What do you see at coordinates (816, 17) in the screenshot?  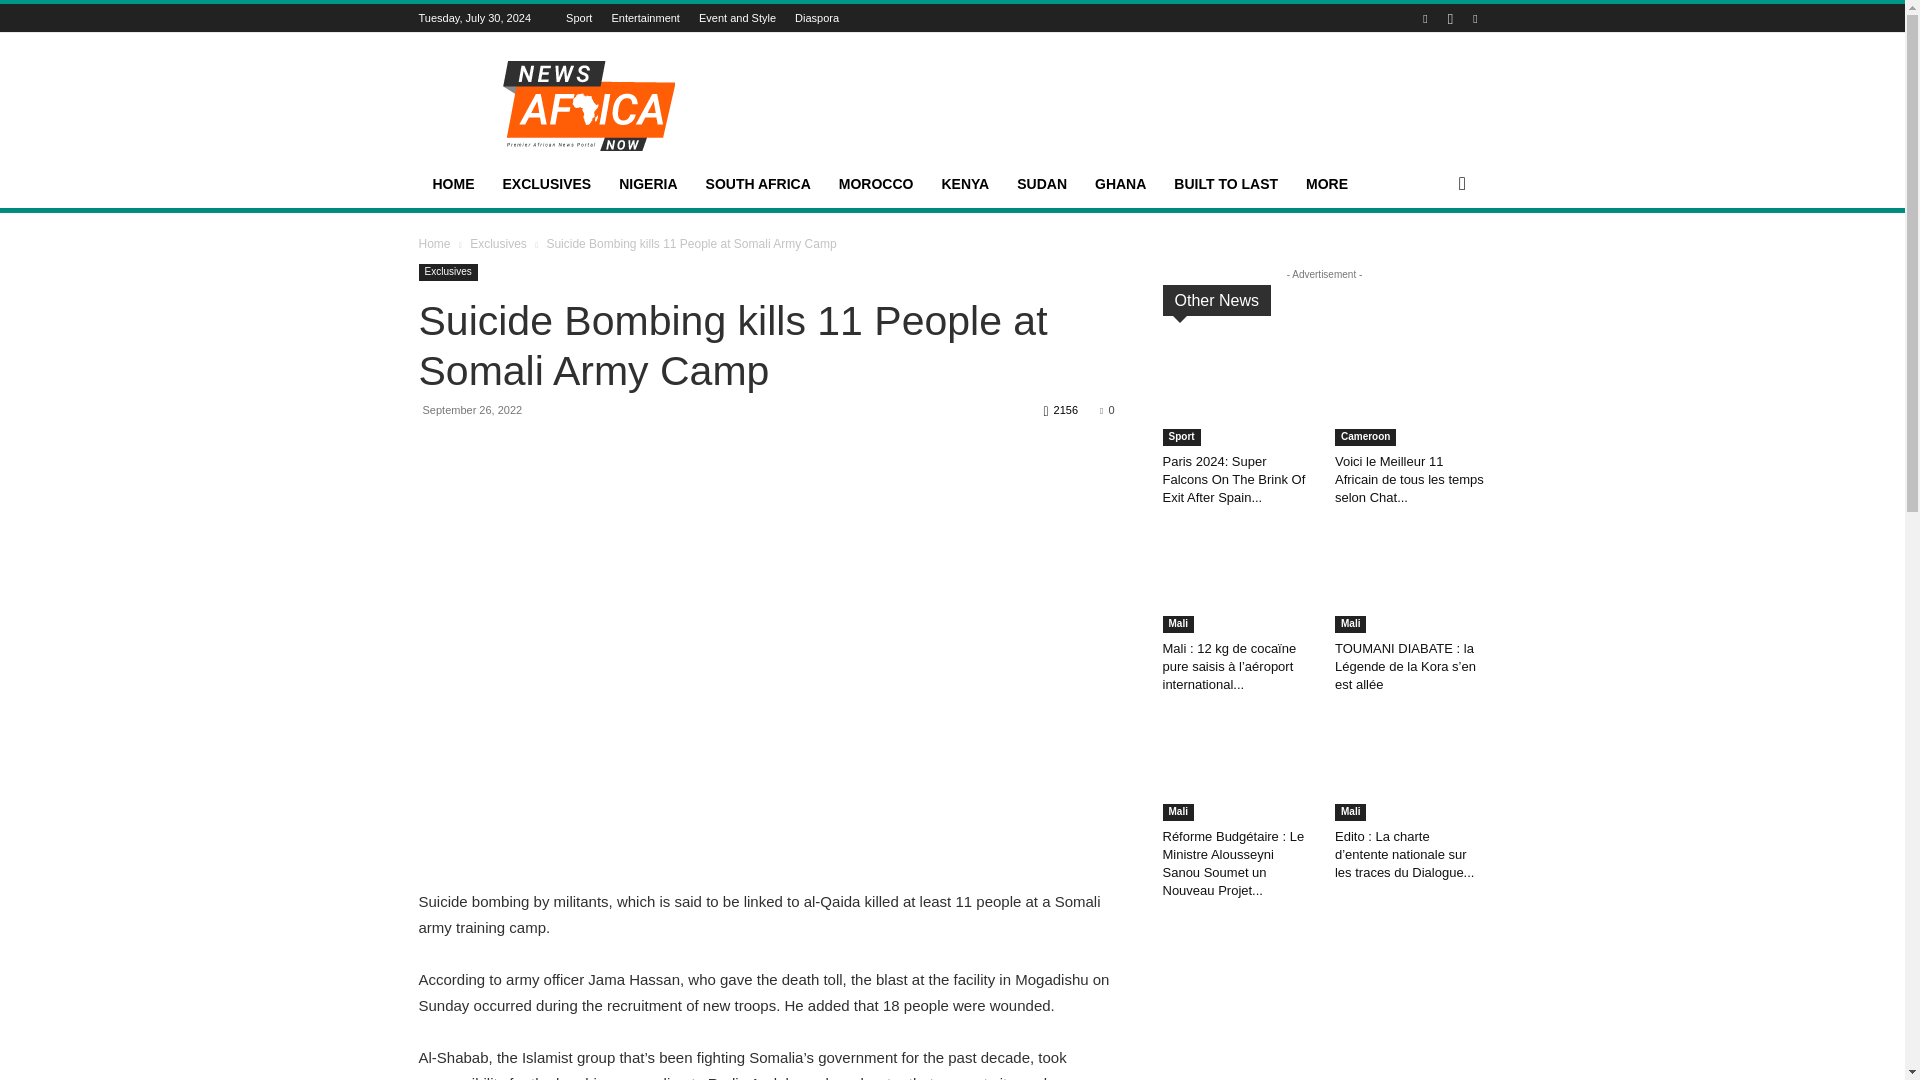 I see `Diaspora` at bounding box center [816, 17].